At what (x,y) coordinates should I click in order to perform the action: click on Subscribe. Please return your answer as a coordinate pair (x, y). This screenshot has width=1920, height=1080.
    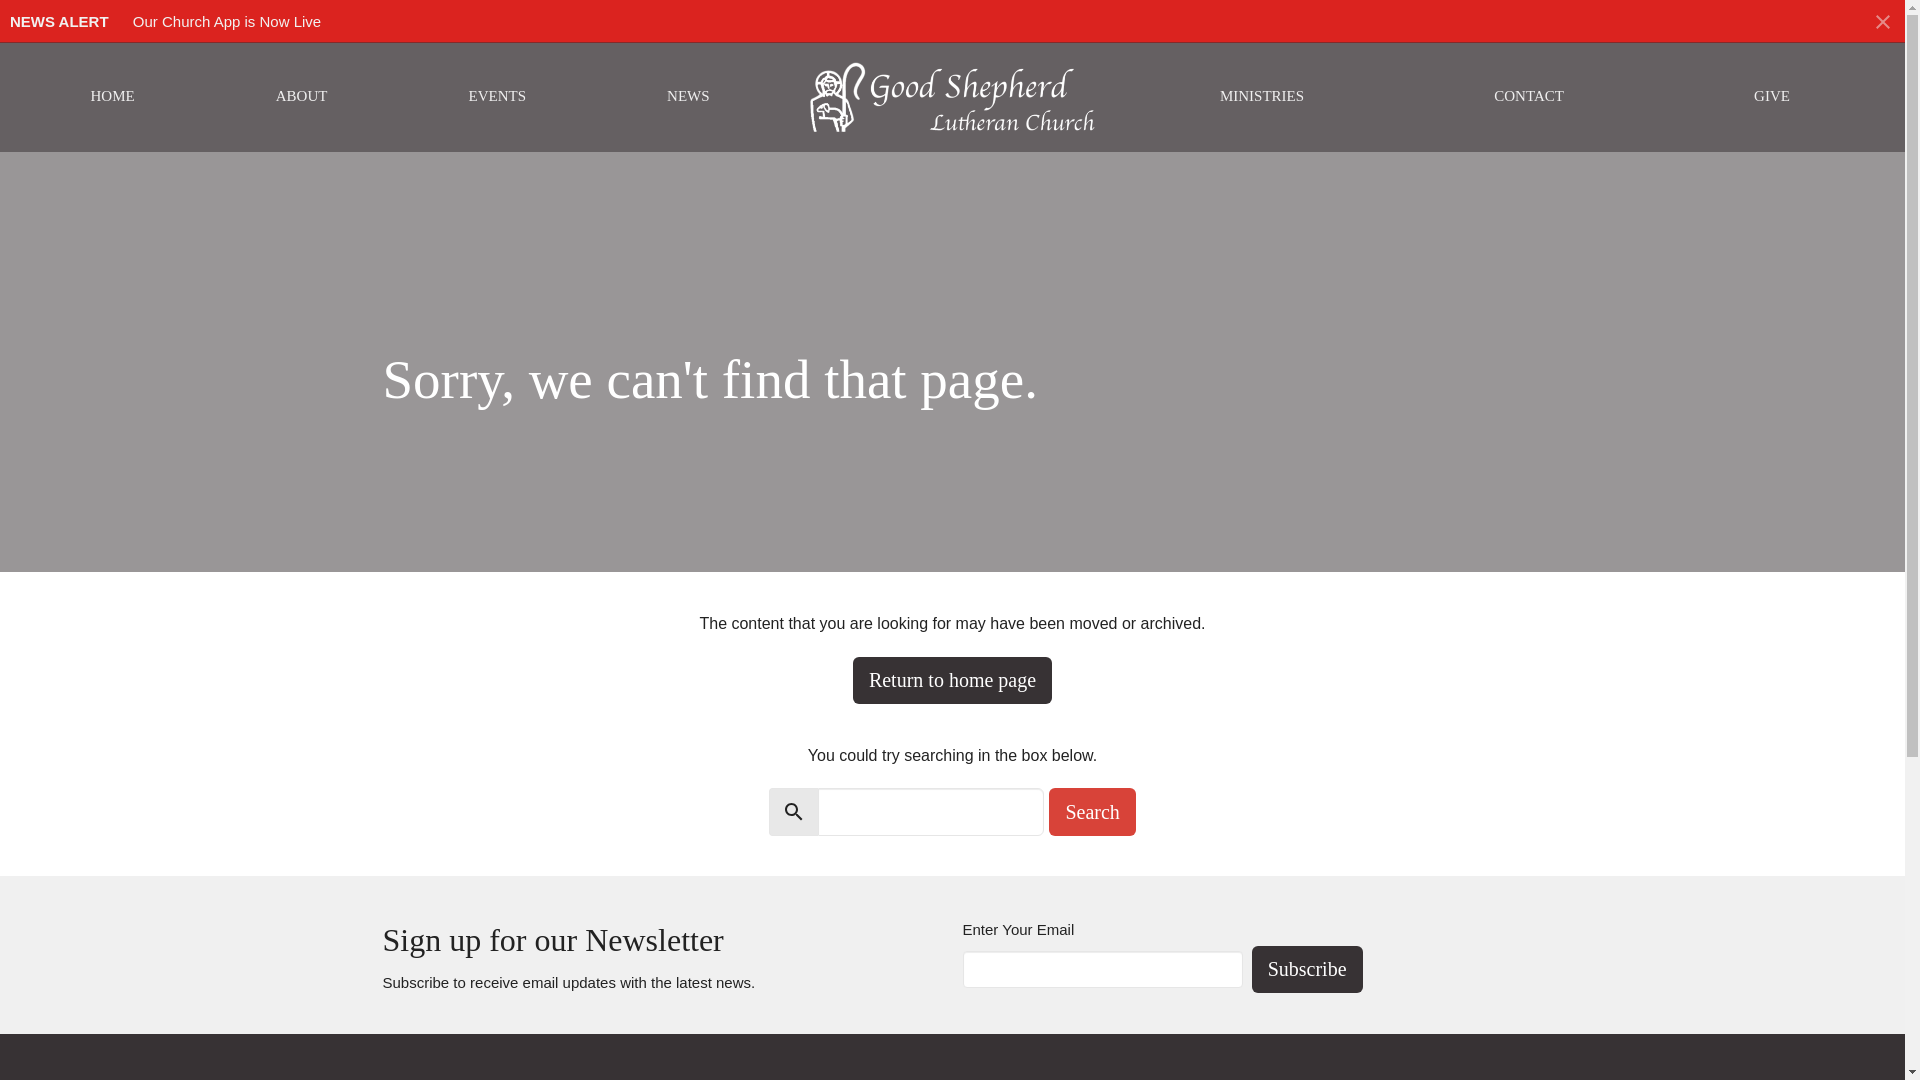
    Looking at the image, I should click on (1307, 969).